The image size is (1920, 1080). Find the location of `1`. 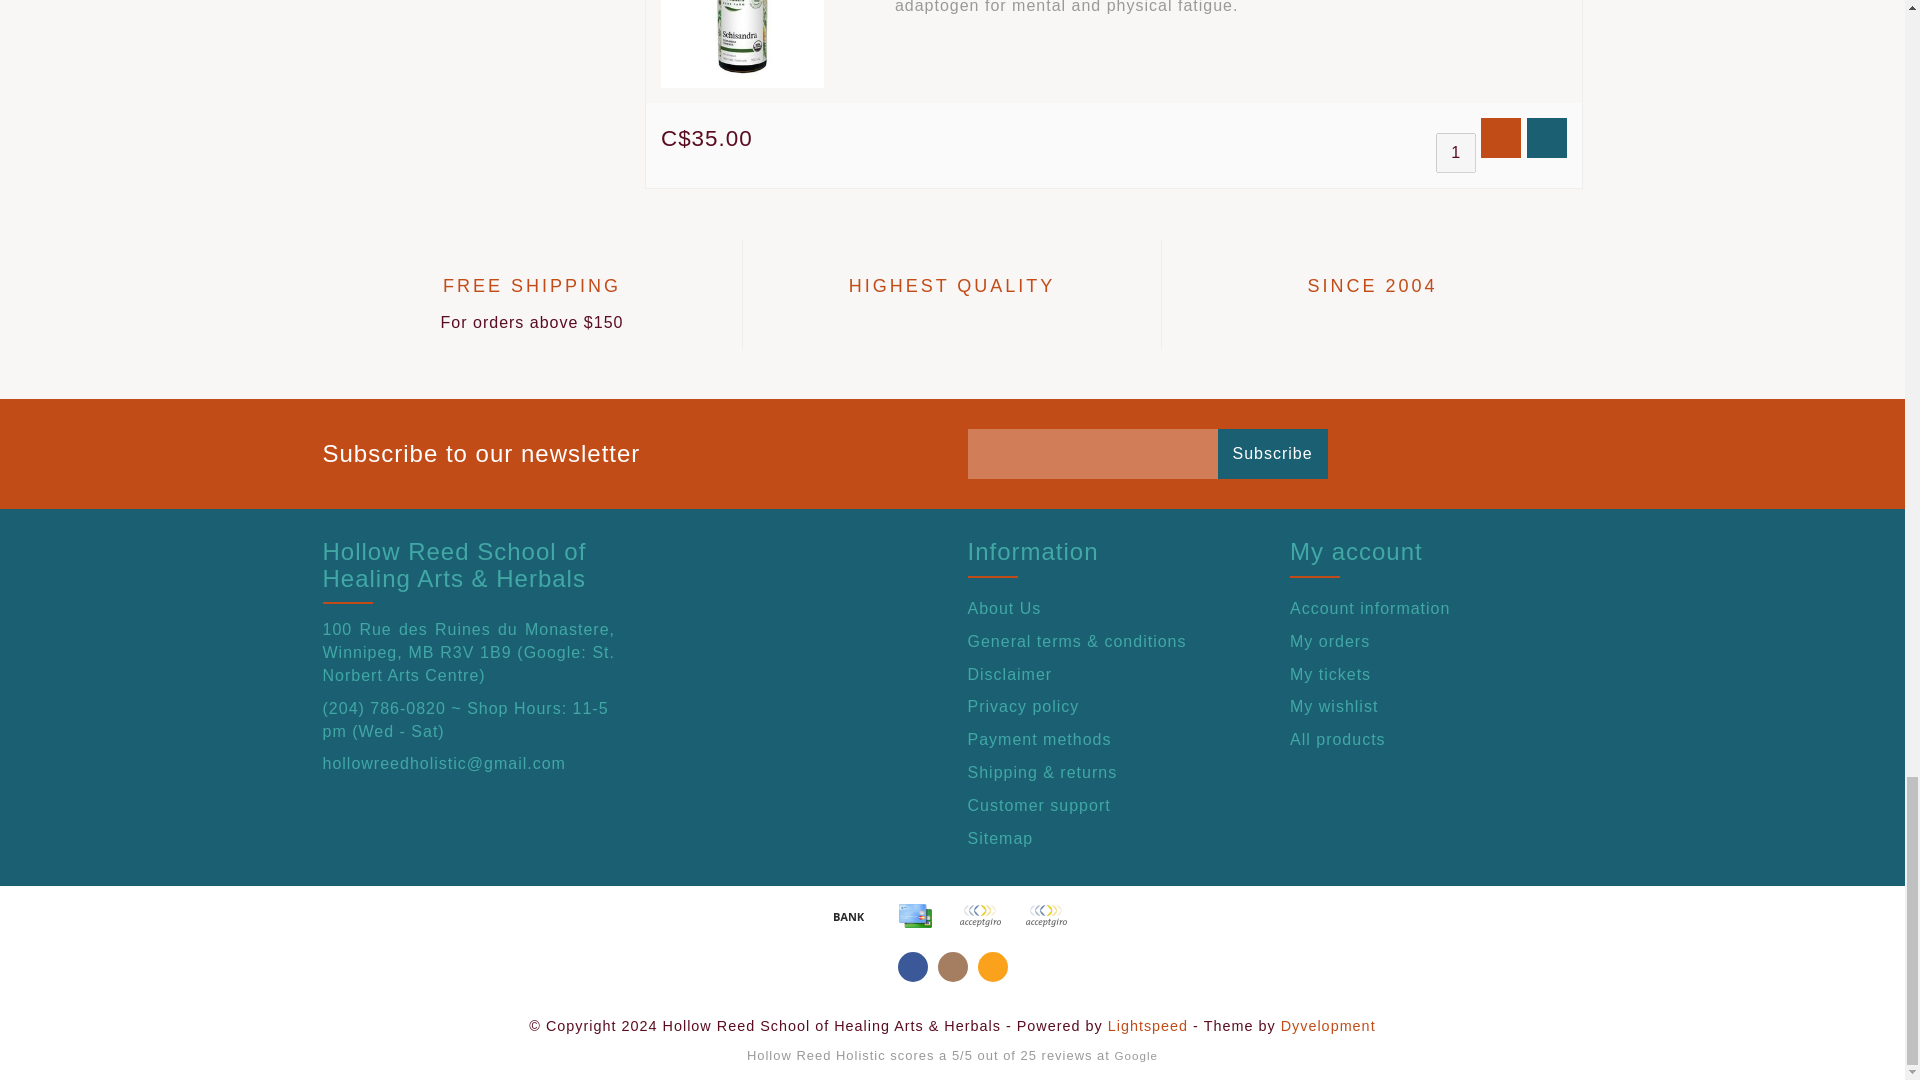

1 is located at coordinates (1456, 152).